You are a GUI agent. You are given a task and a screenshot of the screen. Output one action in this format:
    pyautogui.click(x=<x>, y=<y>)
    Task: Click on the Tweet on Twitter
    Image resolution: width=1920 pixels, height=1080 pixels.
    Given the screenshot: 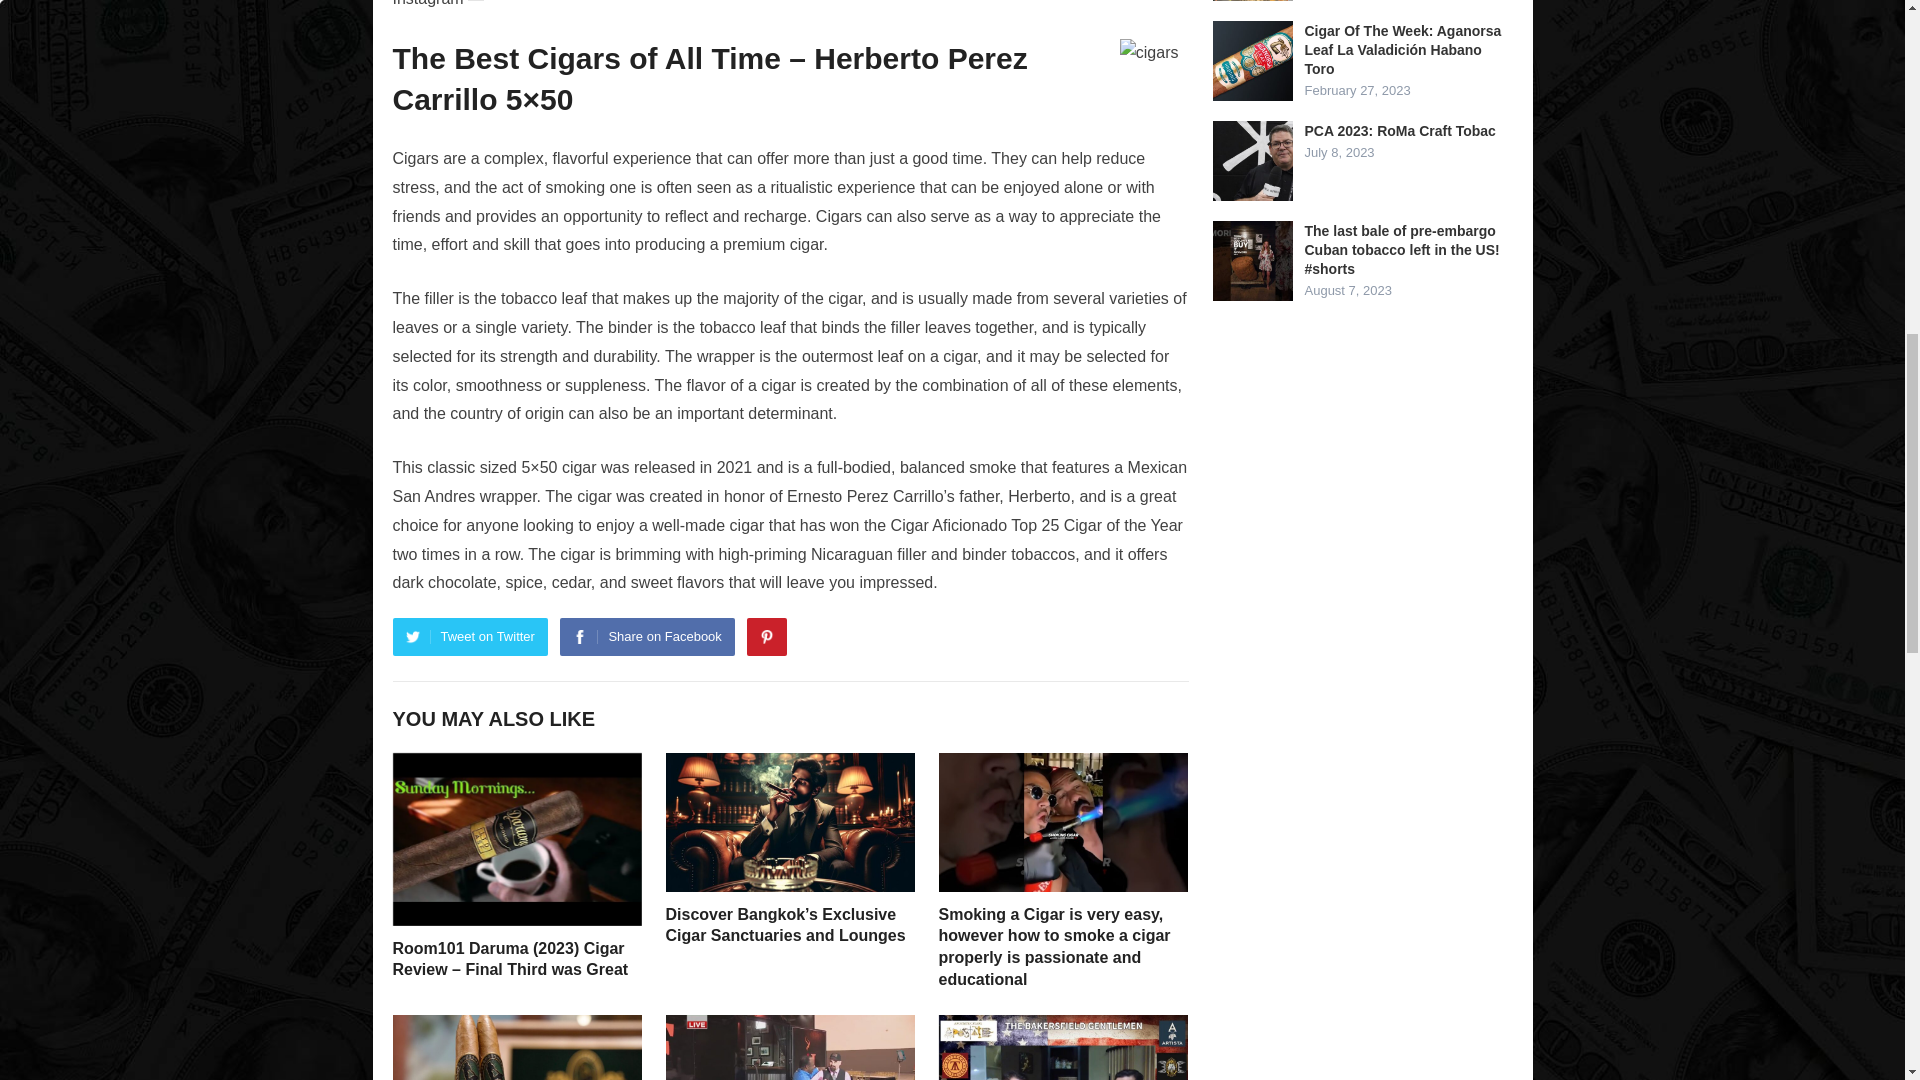 What is the action you would take?
    pyautogui.click(x=469, y=636)
    